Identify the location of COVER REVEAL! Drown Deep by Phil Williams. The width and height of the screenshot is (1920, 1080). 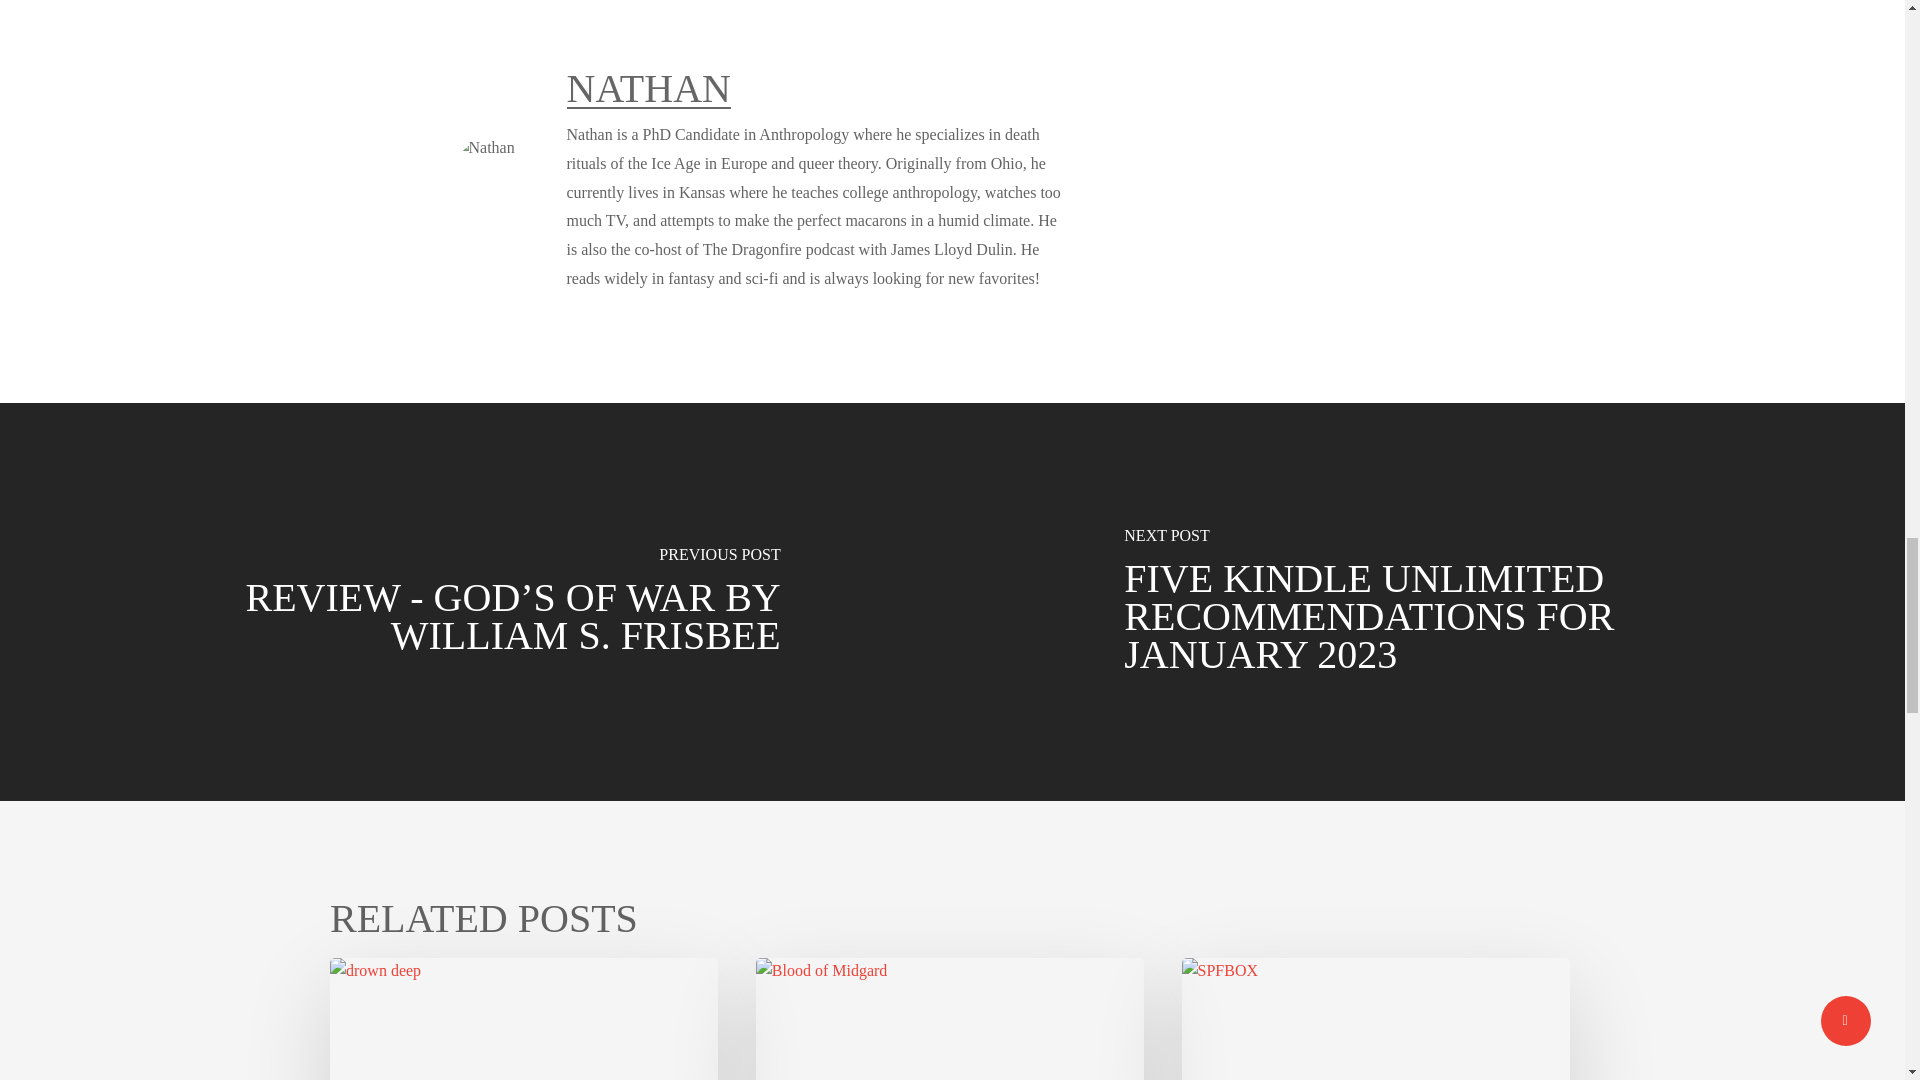
(524, 1018).